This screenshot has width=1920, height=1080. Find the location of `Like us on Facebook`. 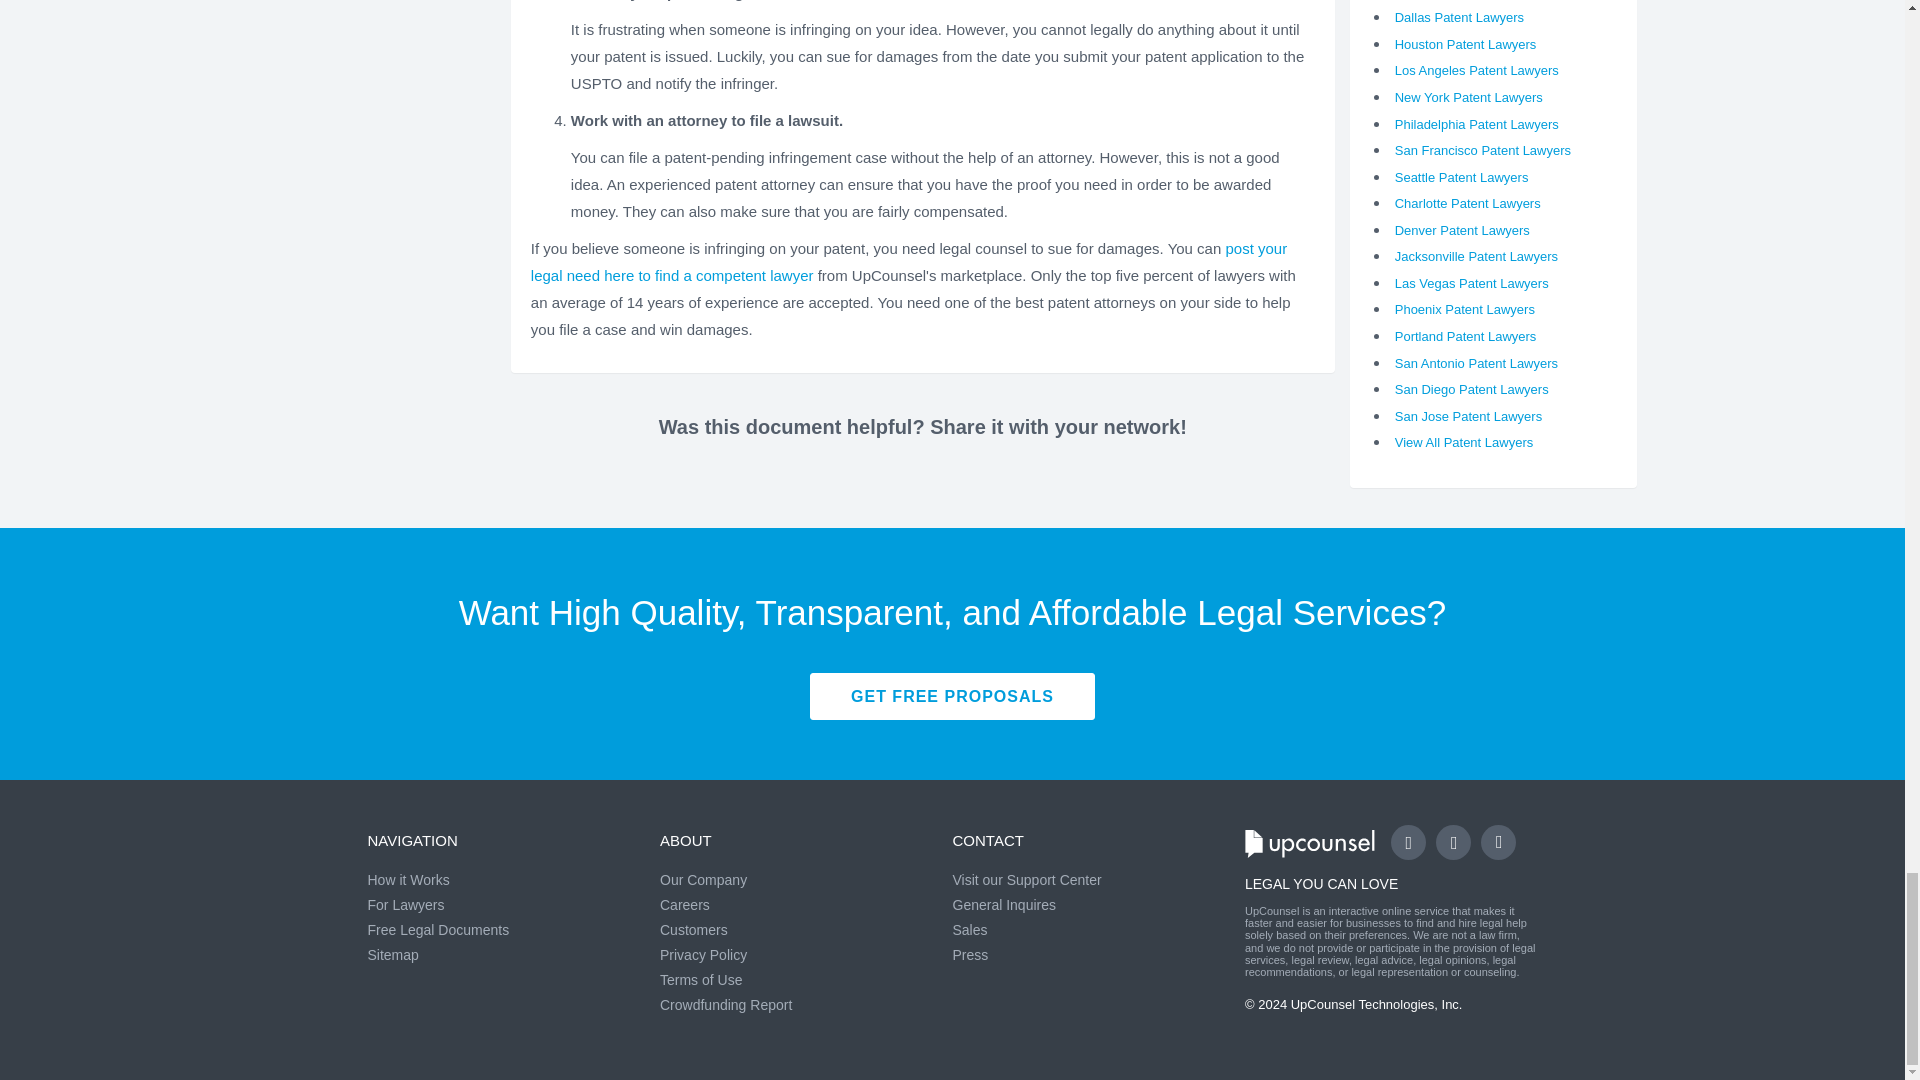

Like us on Facebook is located at coordinates (1408, 842).